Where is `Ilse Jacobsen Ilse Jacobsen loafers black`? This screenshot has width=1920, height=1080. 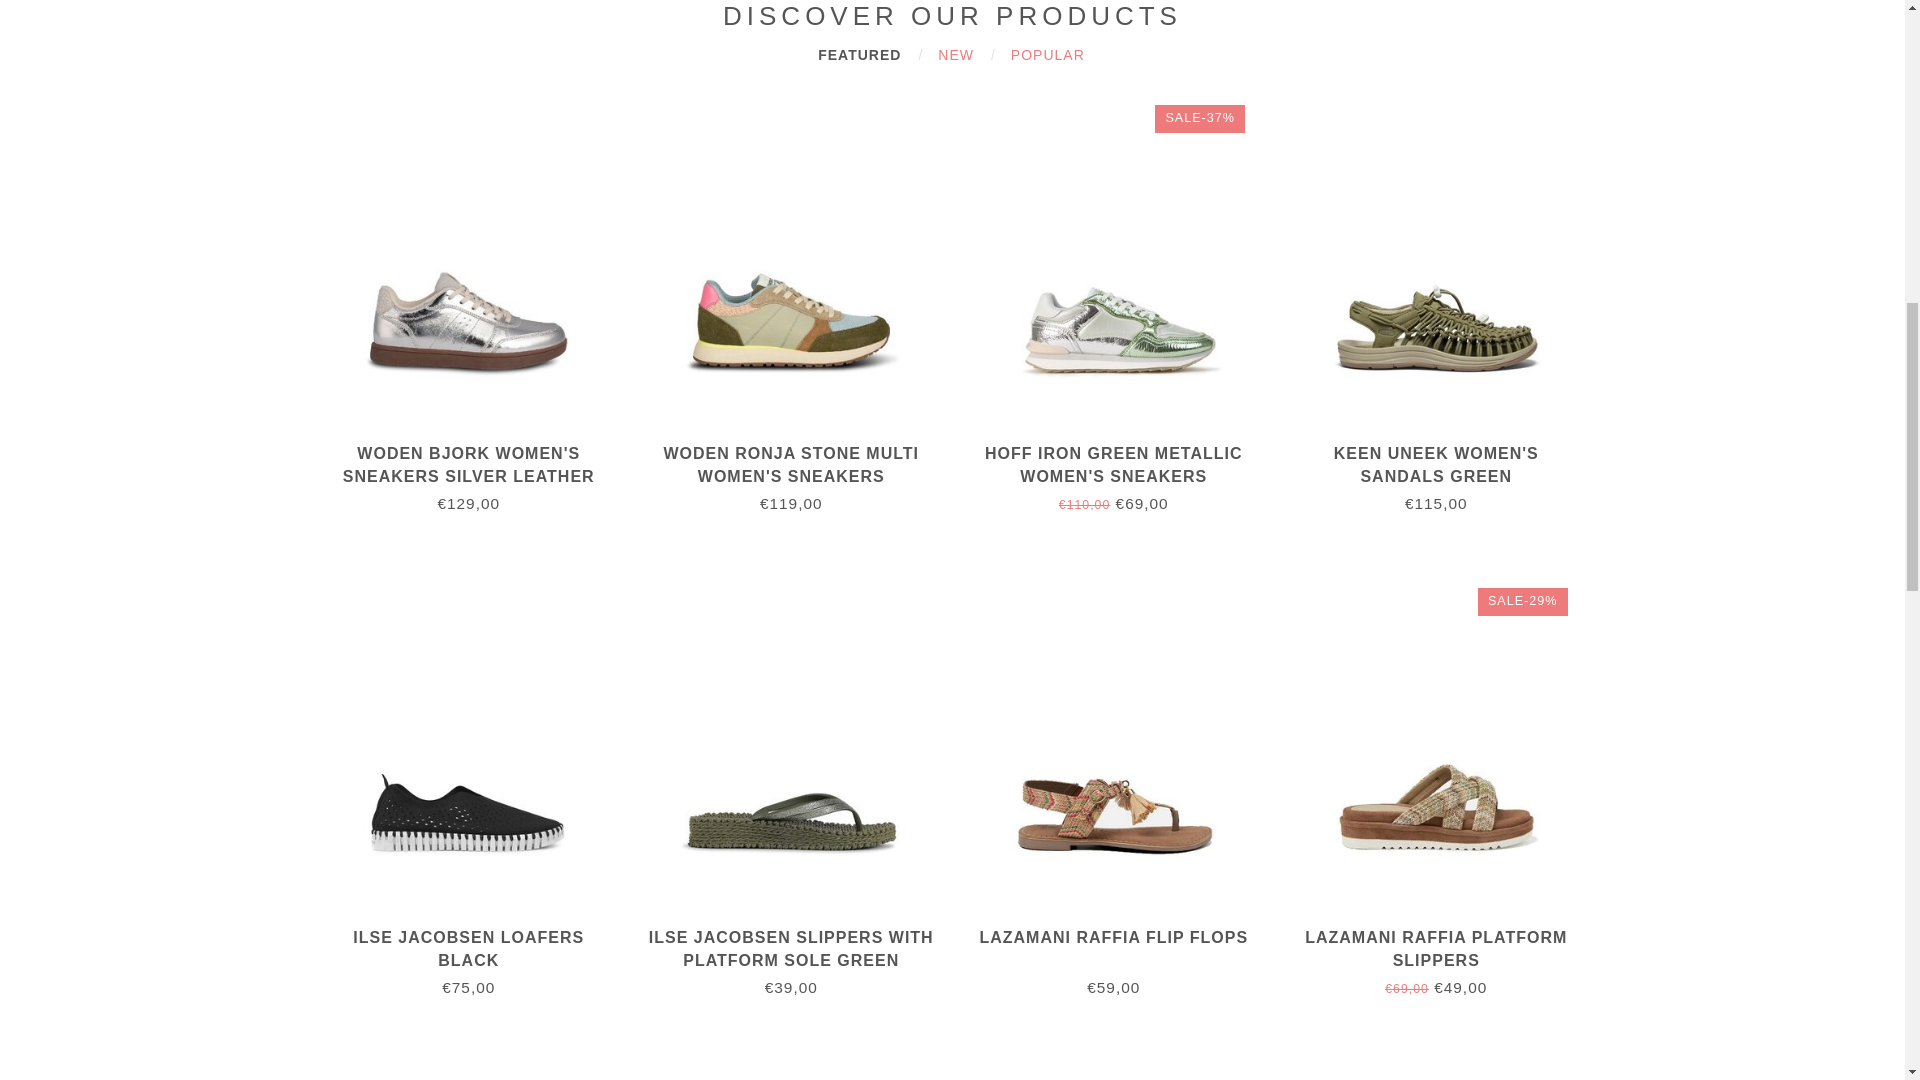 Ilse Jacobsen Ilse Jacobsen loafers black is located at coordinates (483, 758).